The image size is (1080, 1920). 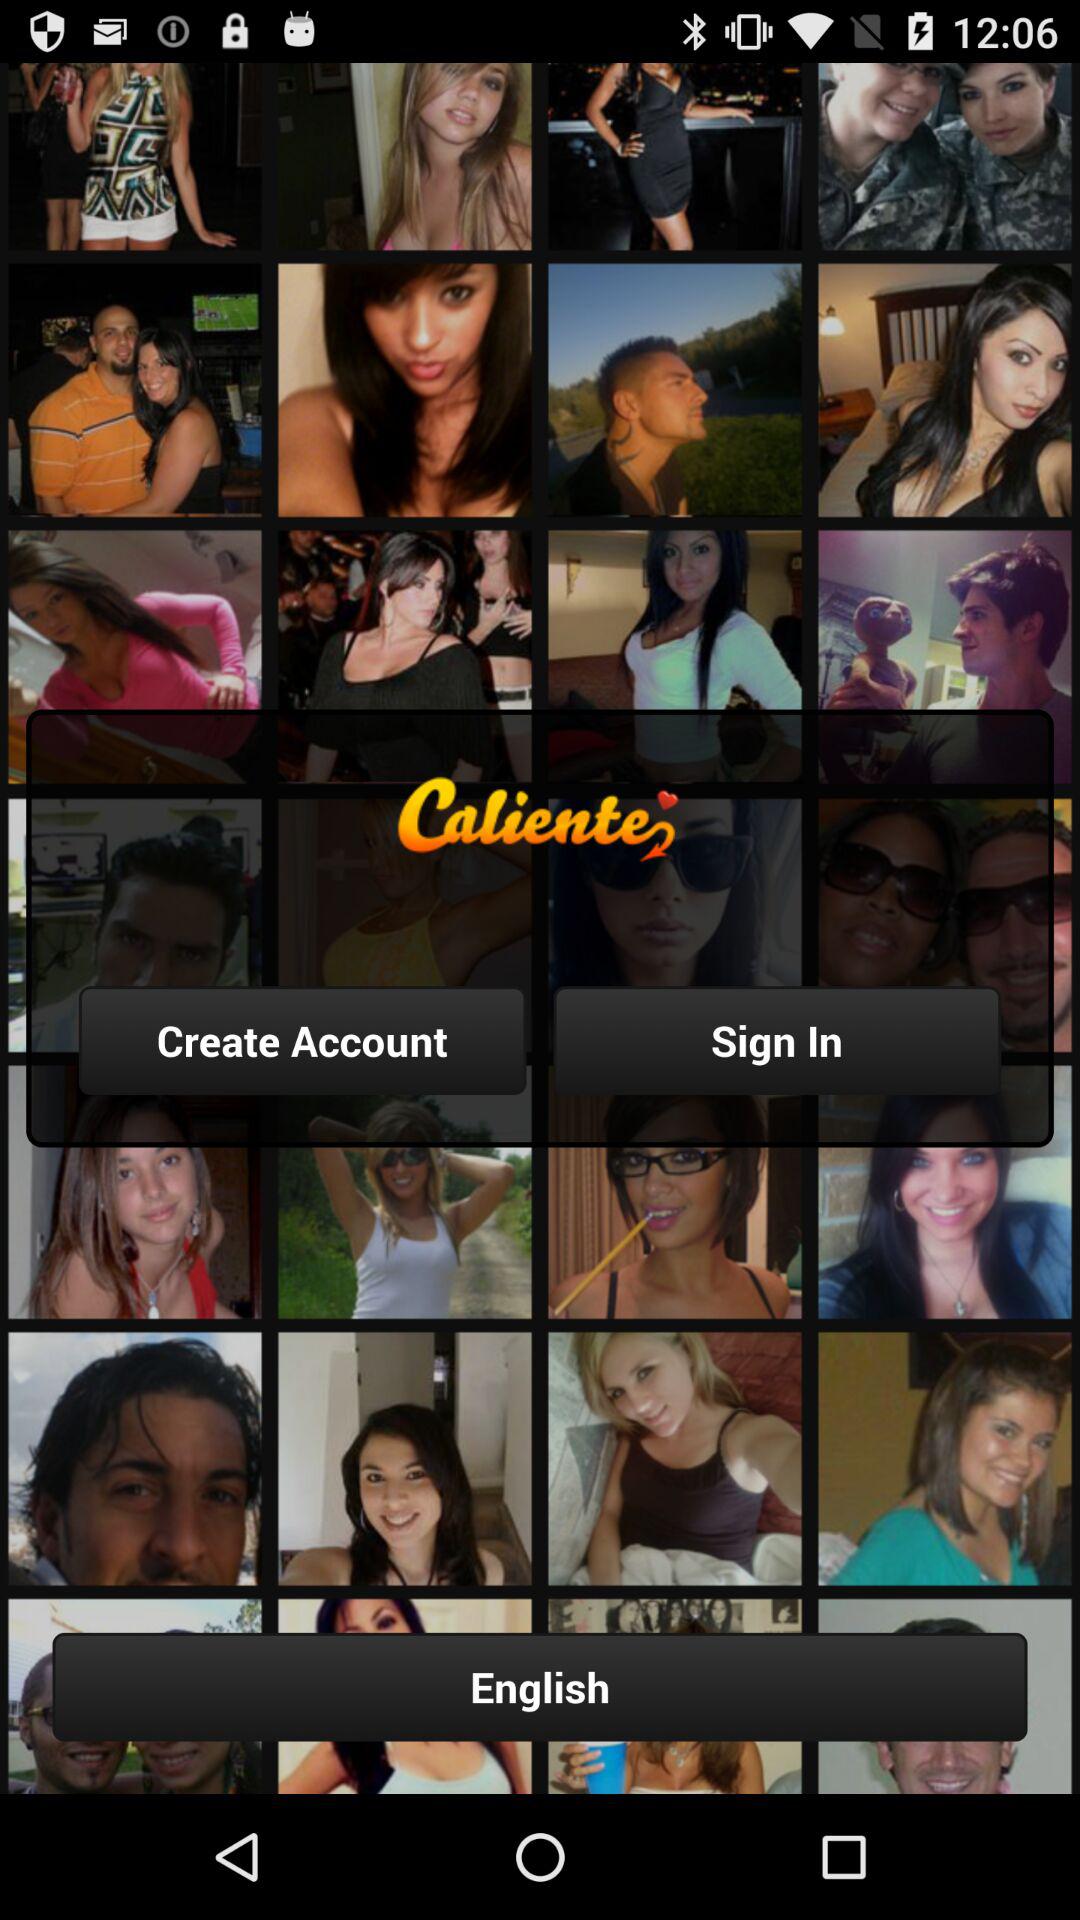 I want to click on flip to sign in icon, so click(x=777, y=1040).